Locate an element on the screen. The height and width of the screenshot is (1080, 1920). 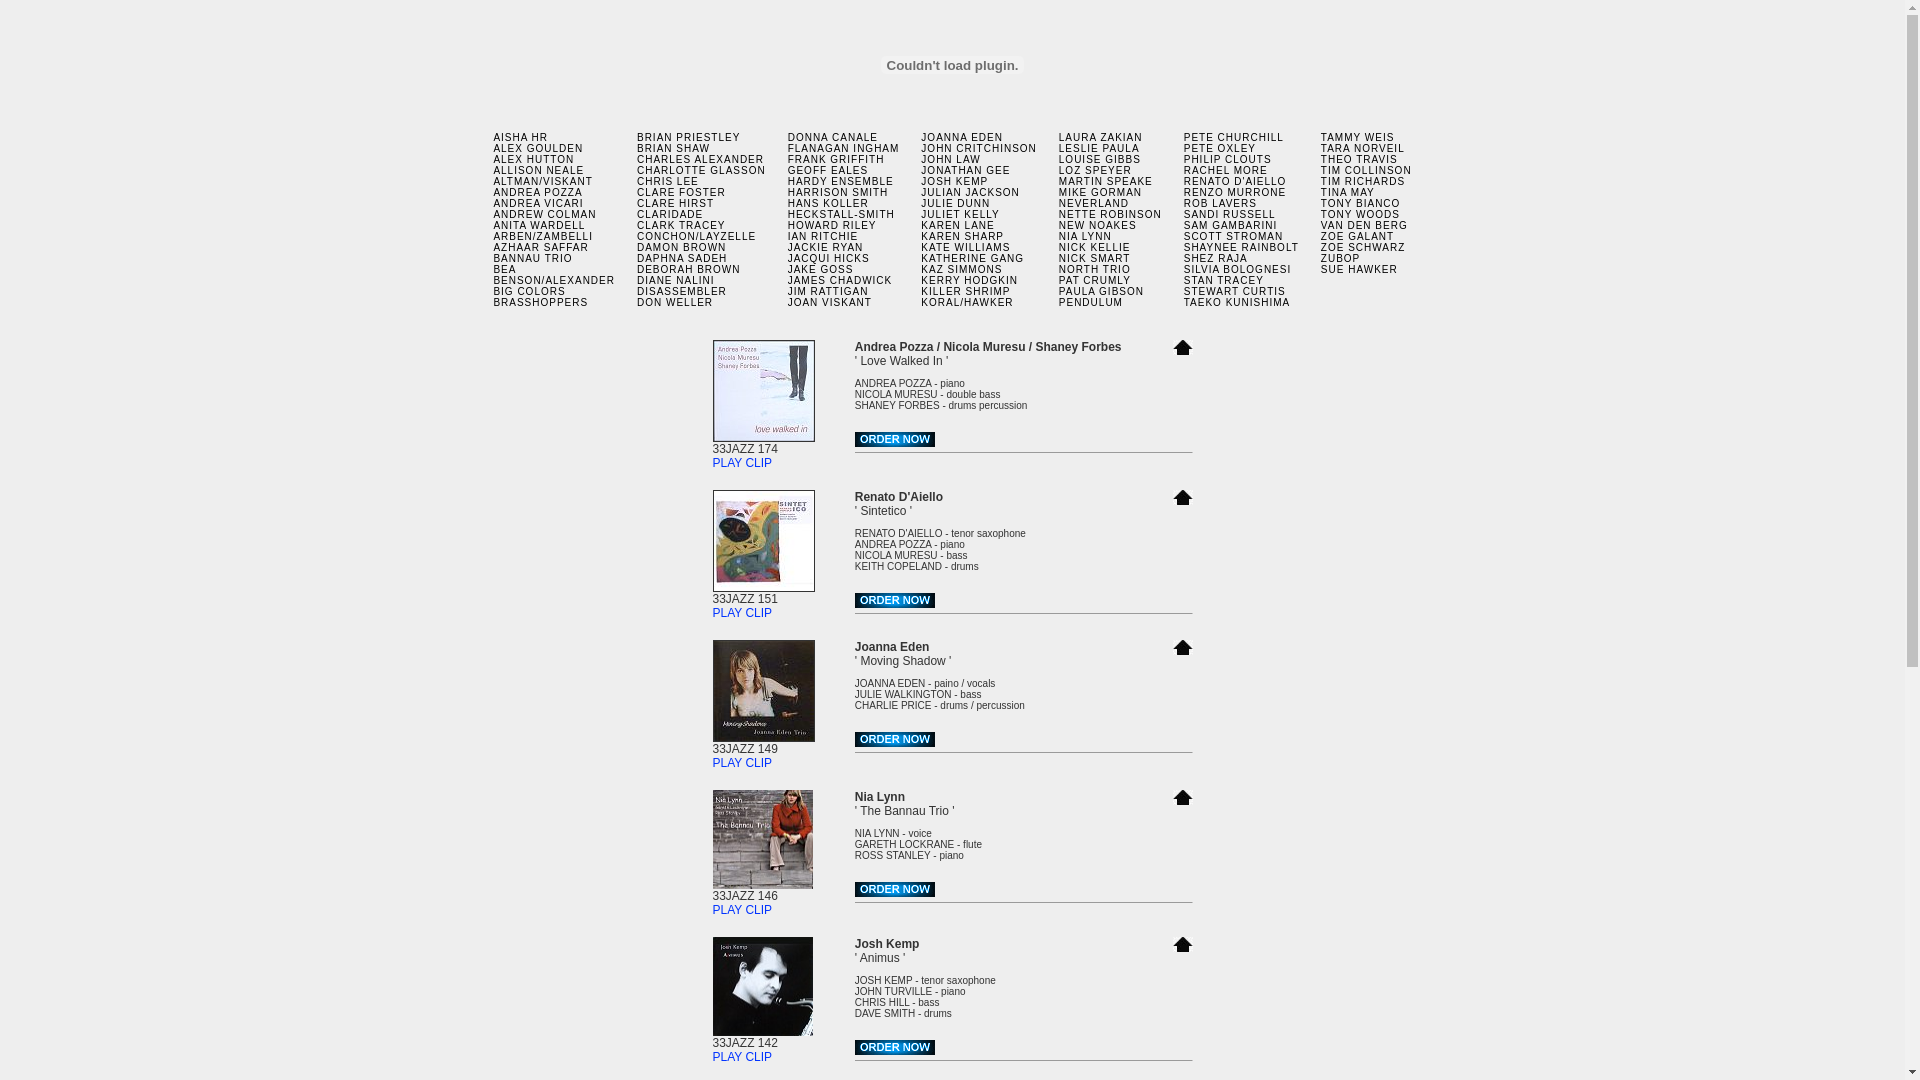
PLAY CLIP is located at coordinates (742, 762).